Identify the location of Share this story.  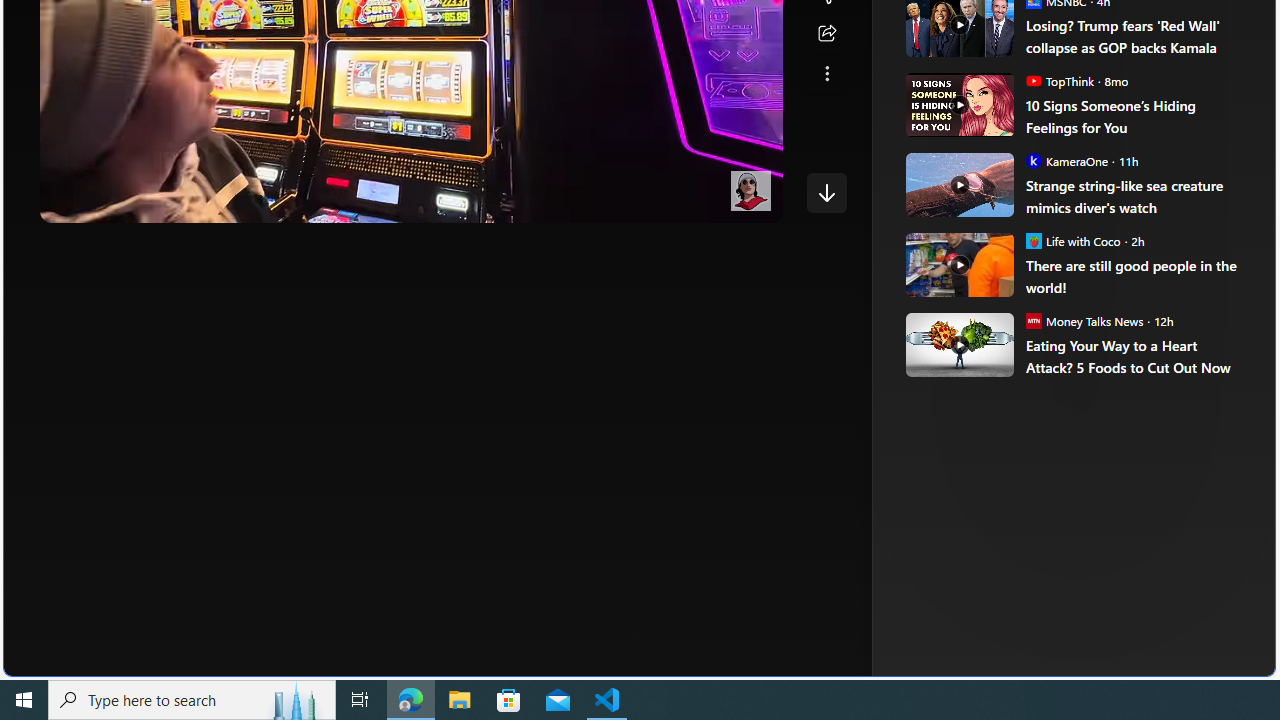
(826, 34).